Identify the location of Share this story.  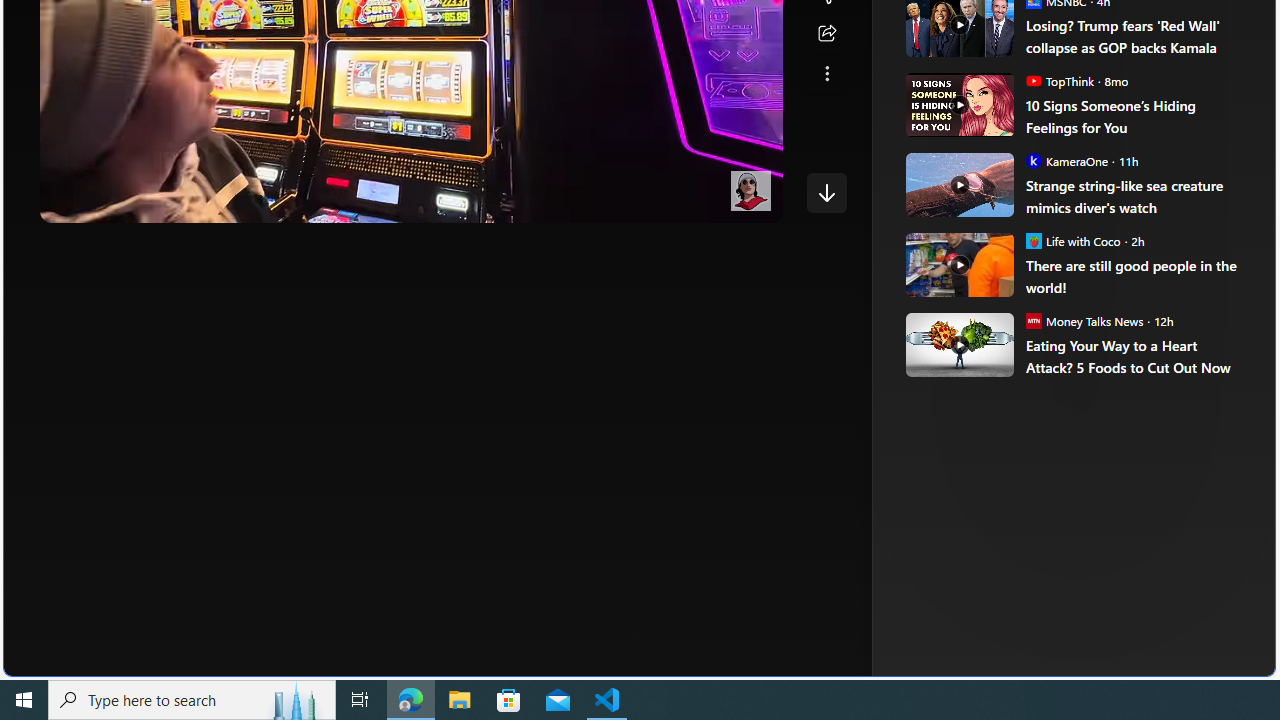
(826, 34).